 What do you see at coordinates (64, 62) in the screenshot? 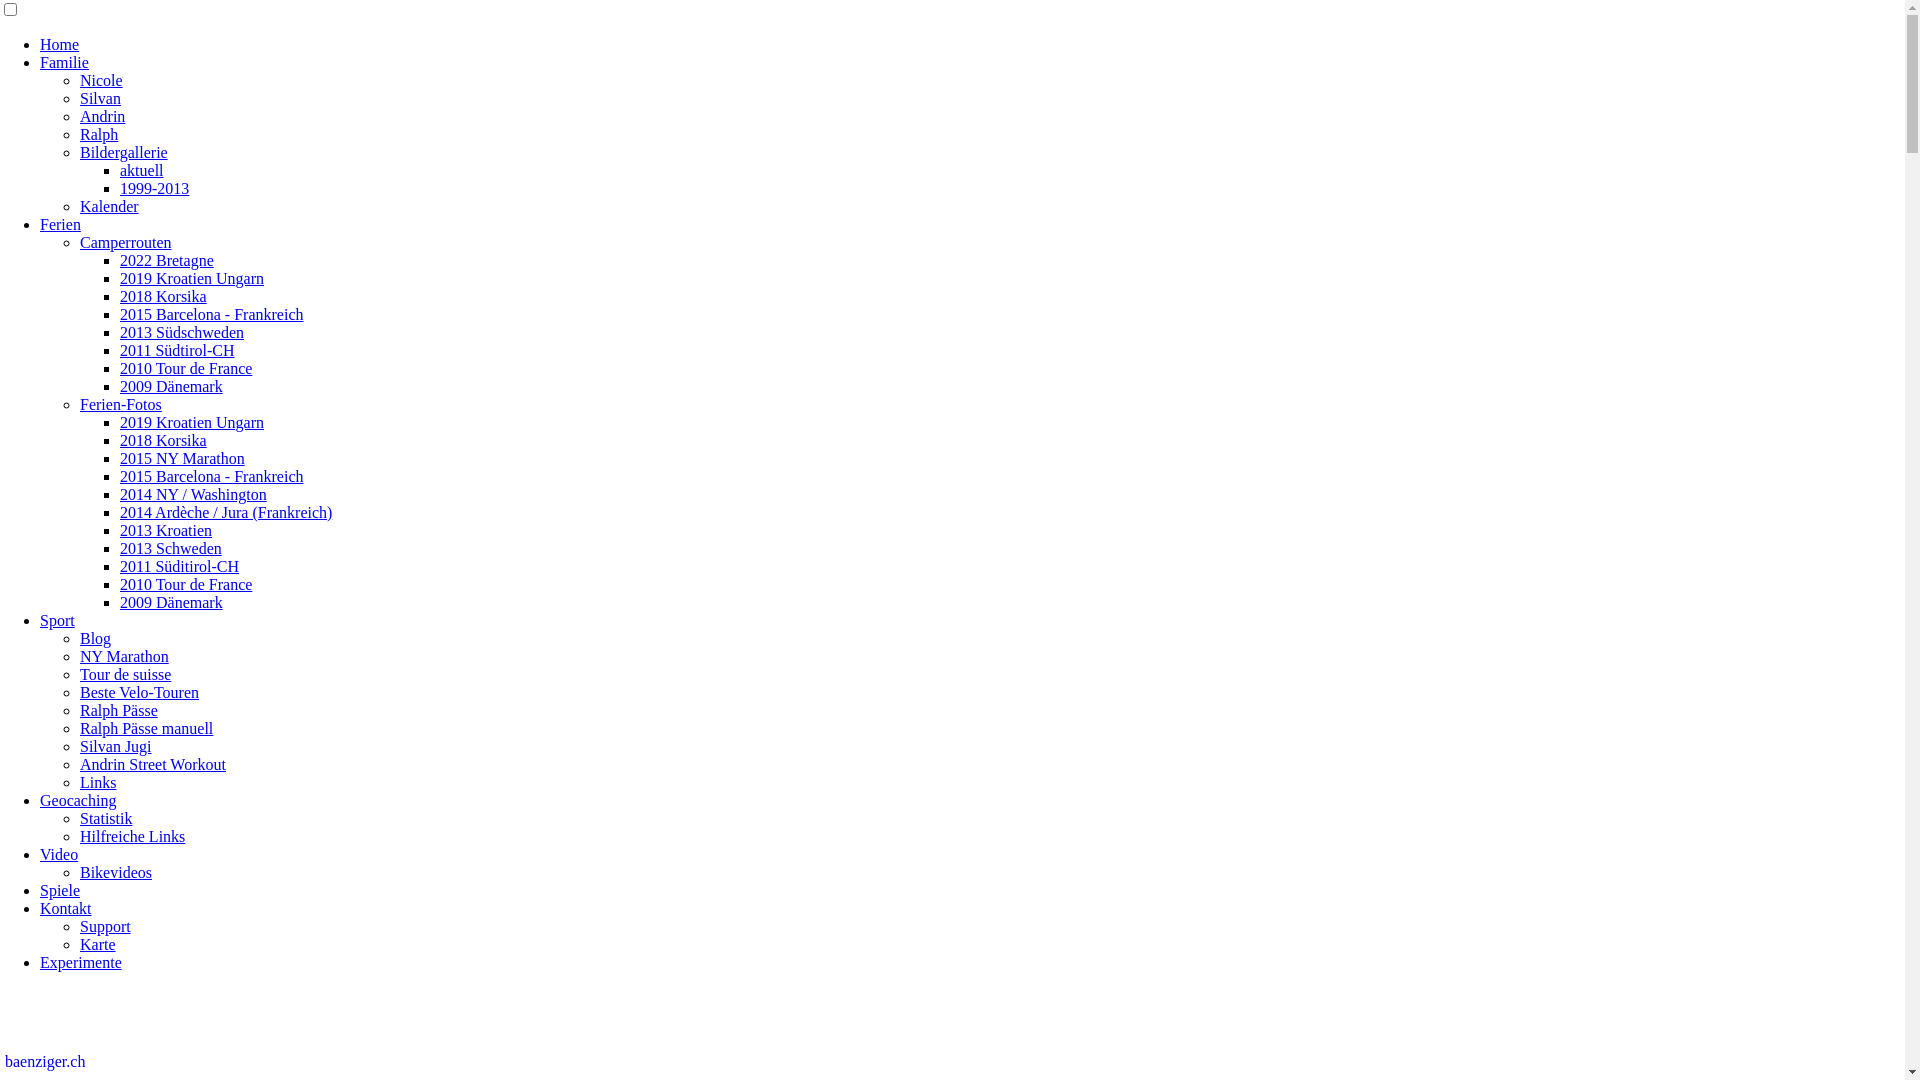
I see `Familie` at bounding box center [64, 62].